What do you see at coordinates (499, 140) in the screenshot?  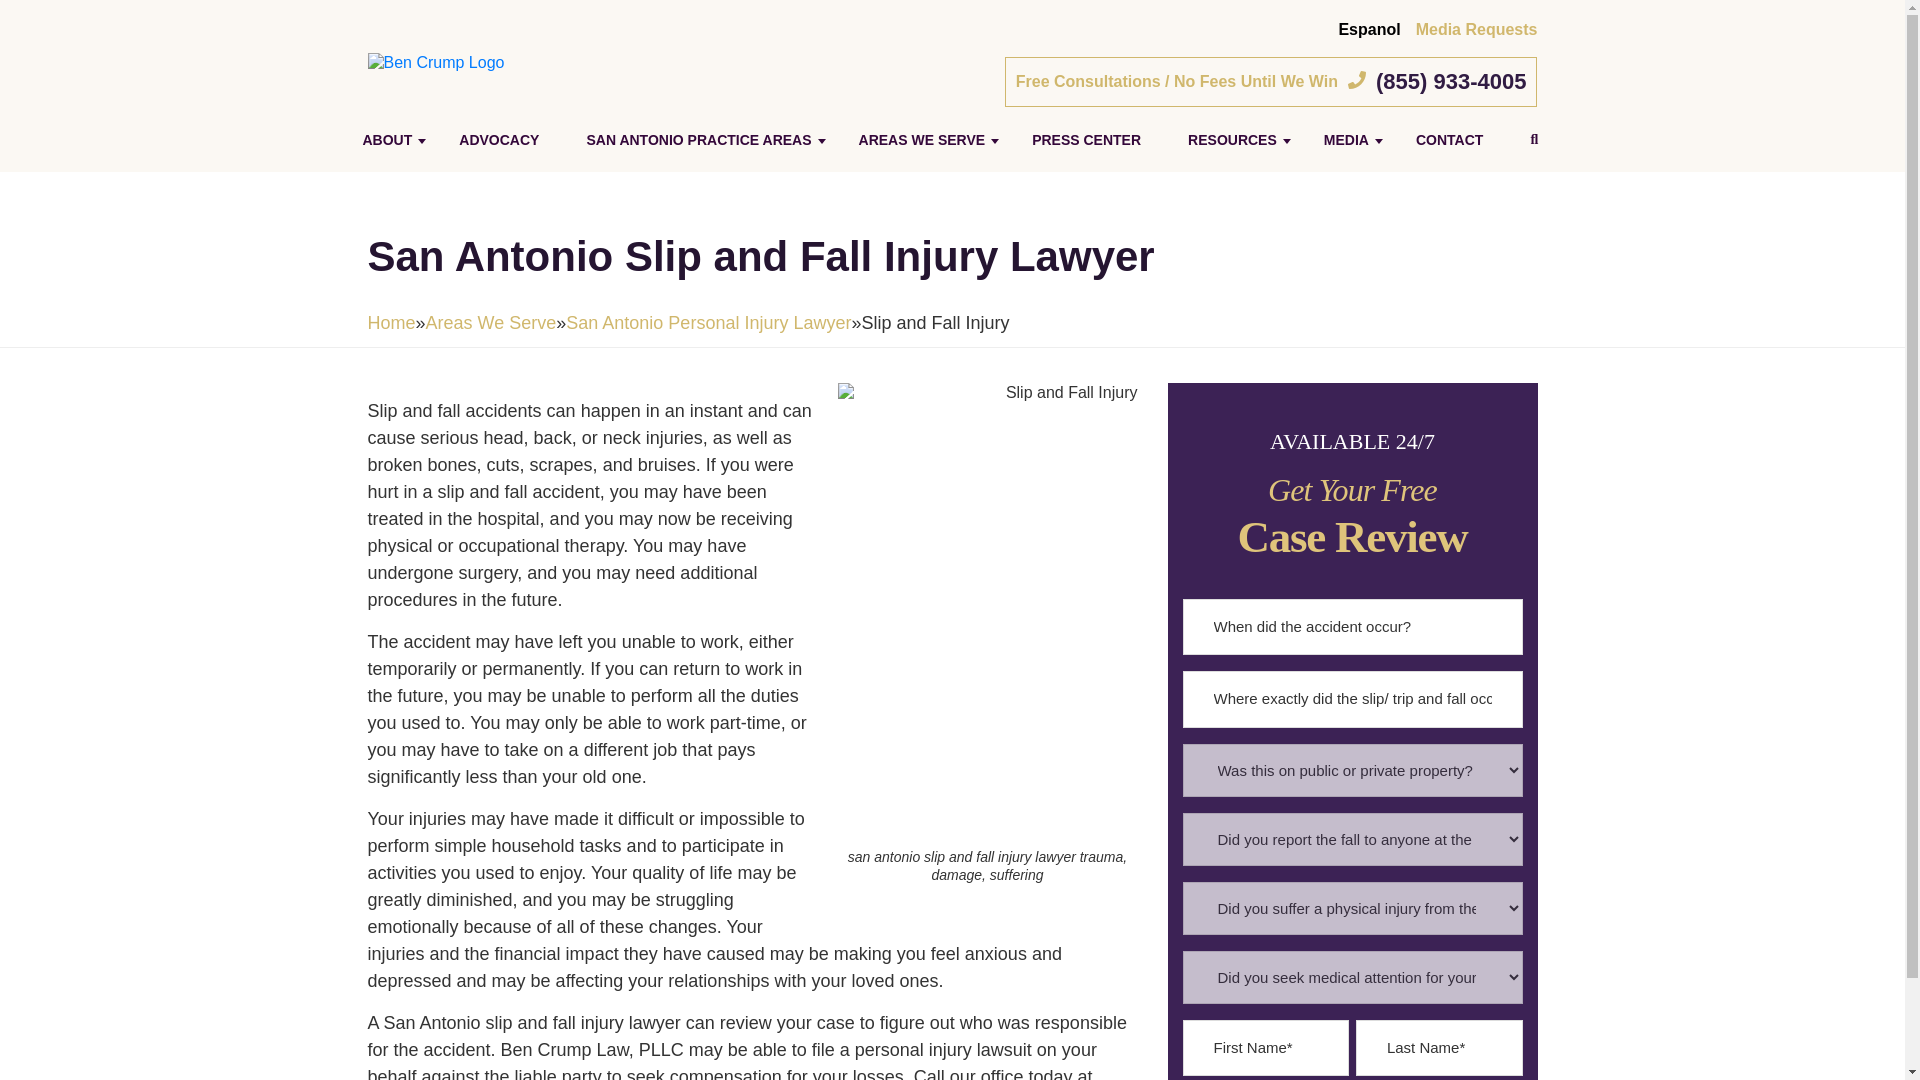 I see `ADVOCACY` at bounding box center [499, 140].